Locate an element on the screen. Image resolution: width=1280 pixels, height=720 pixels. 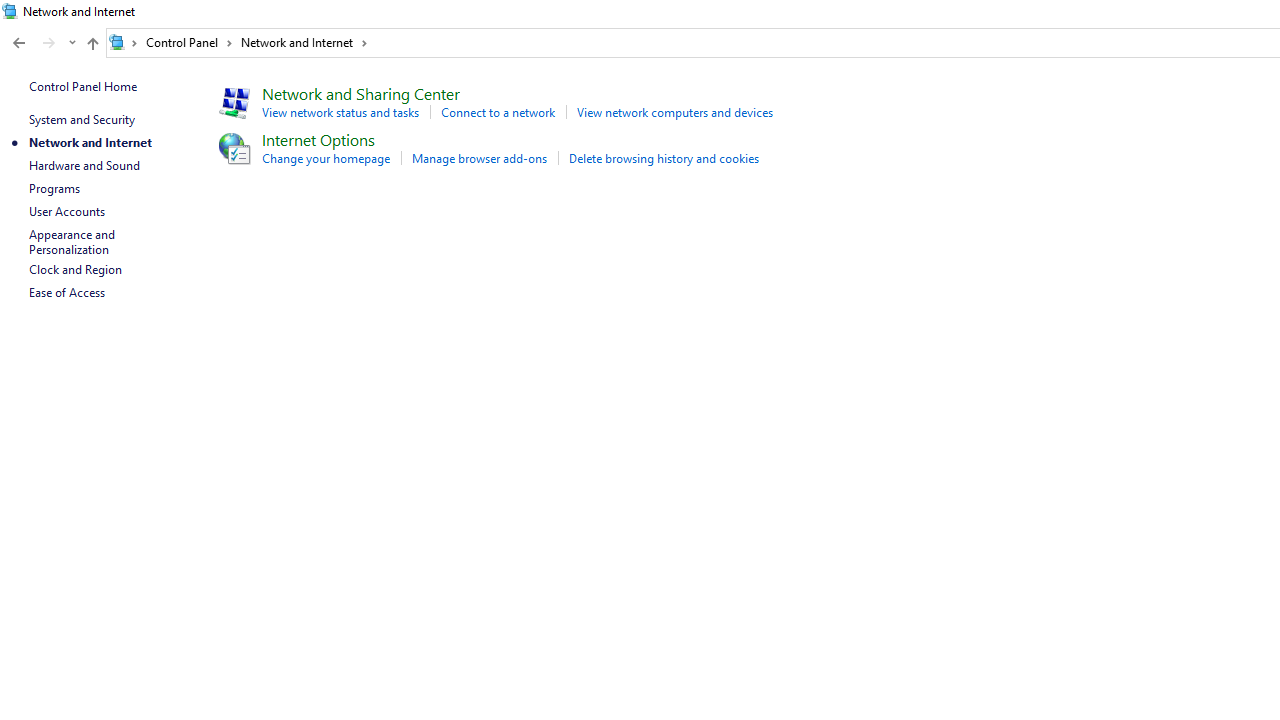
Recent locations is located at coordinates (72, 43).